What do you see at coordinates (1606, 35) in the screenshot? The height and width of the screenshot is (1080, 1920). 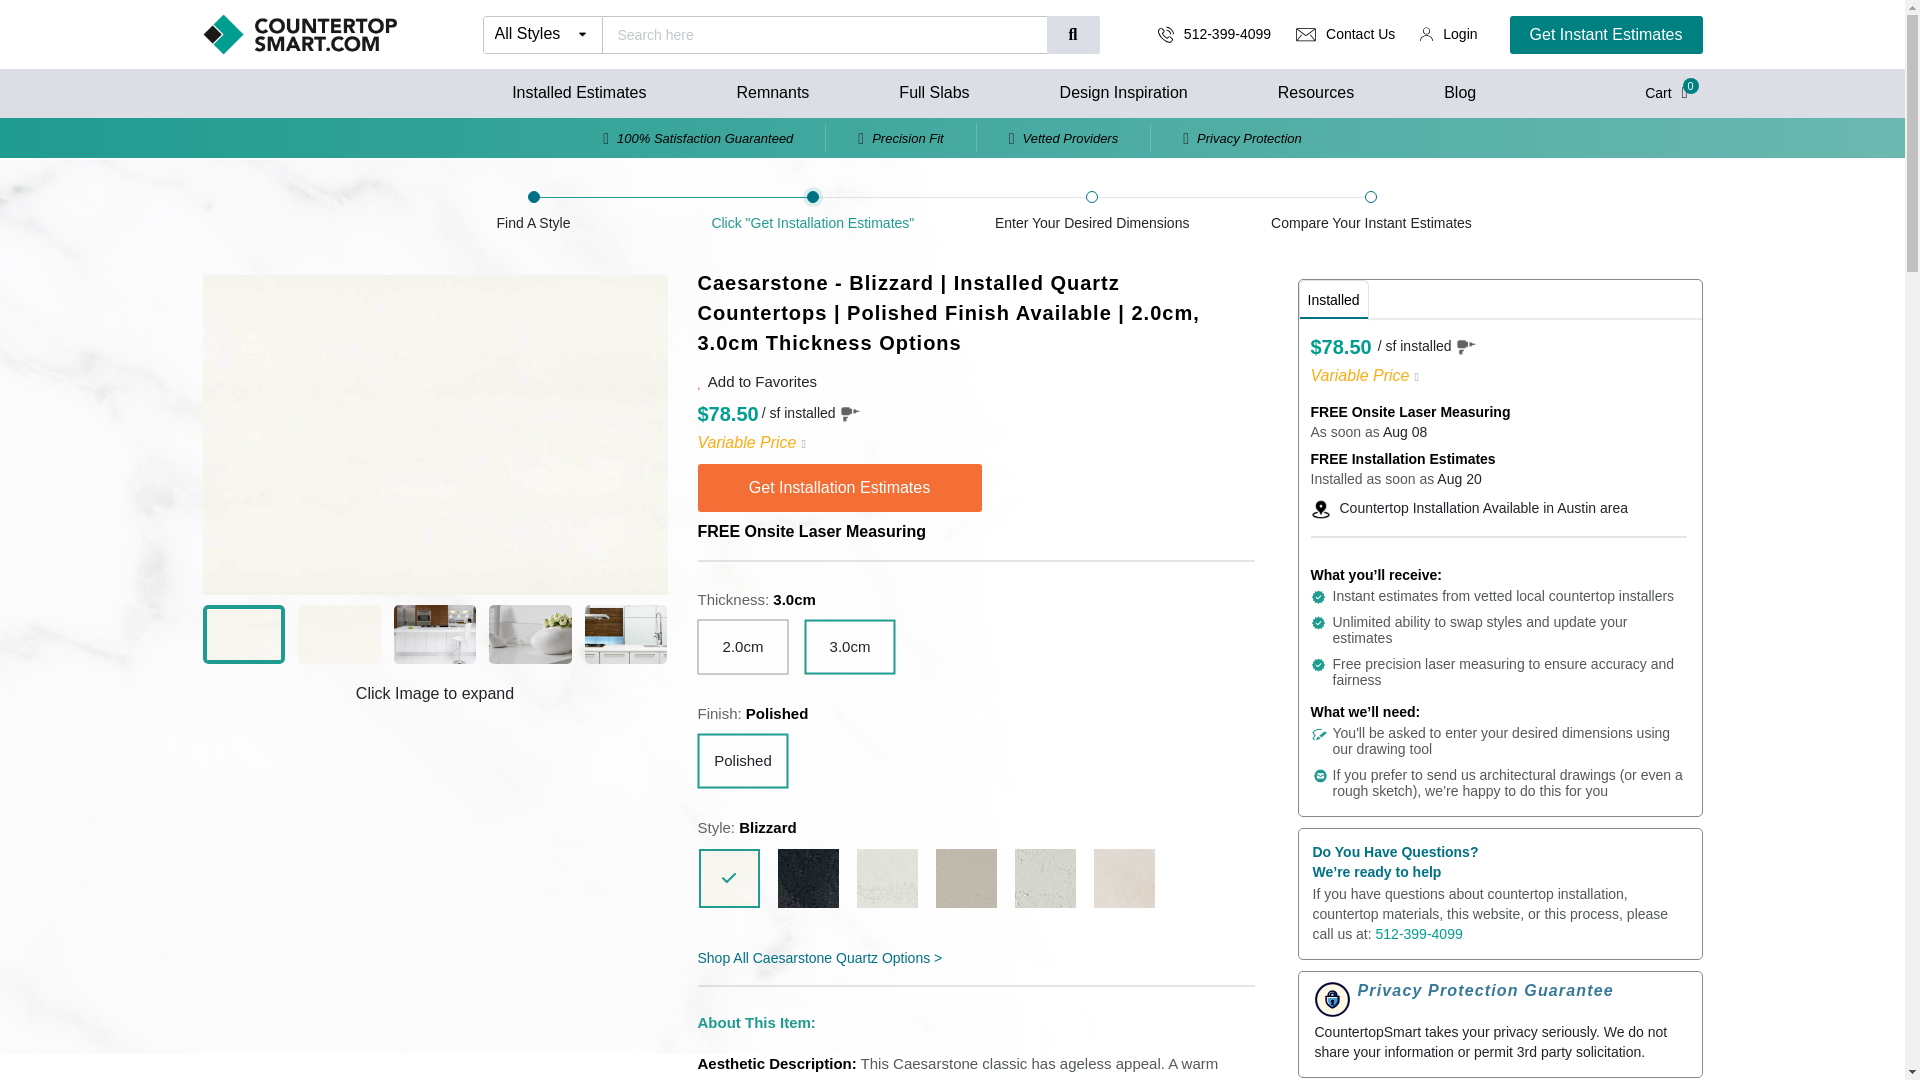 I see `Get Instant Estimates` at bounding box center [1606, 35].